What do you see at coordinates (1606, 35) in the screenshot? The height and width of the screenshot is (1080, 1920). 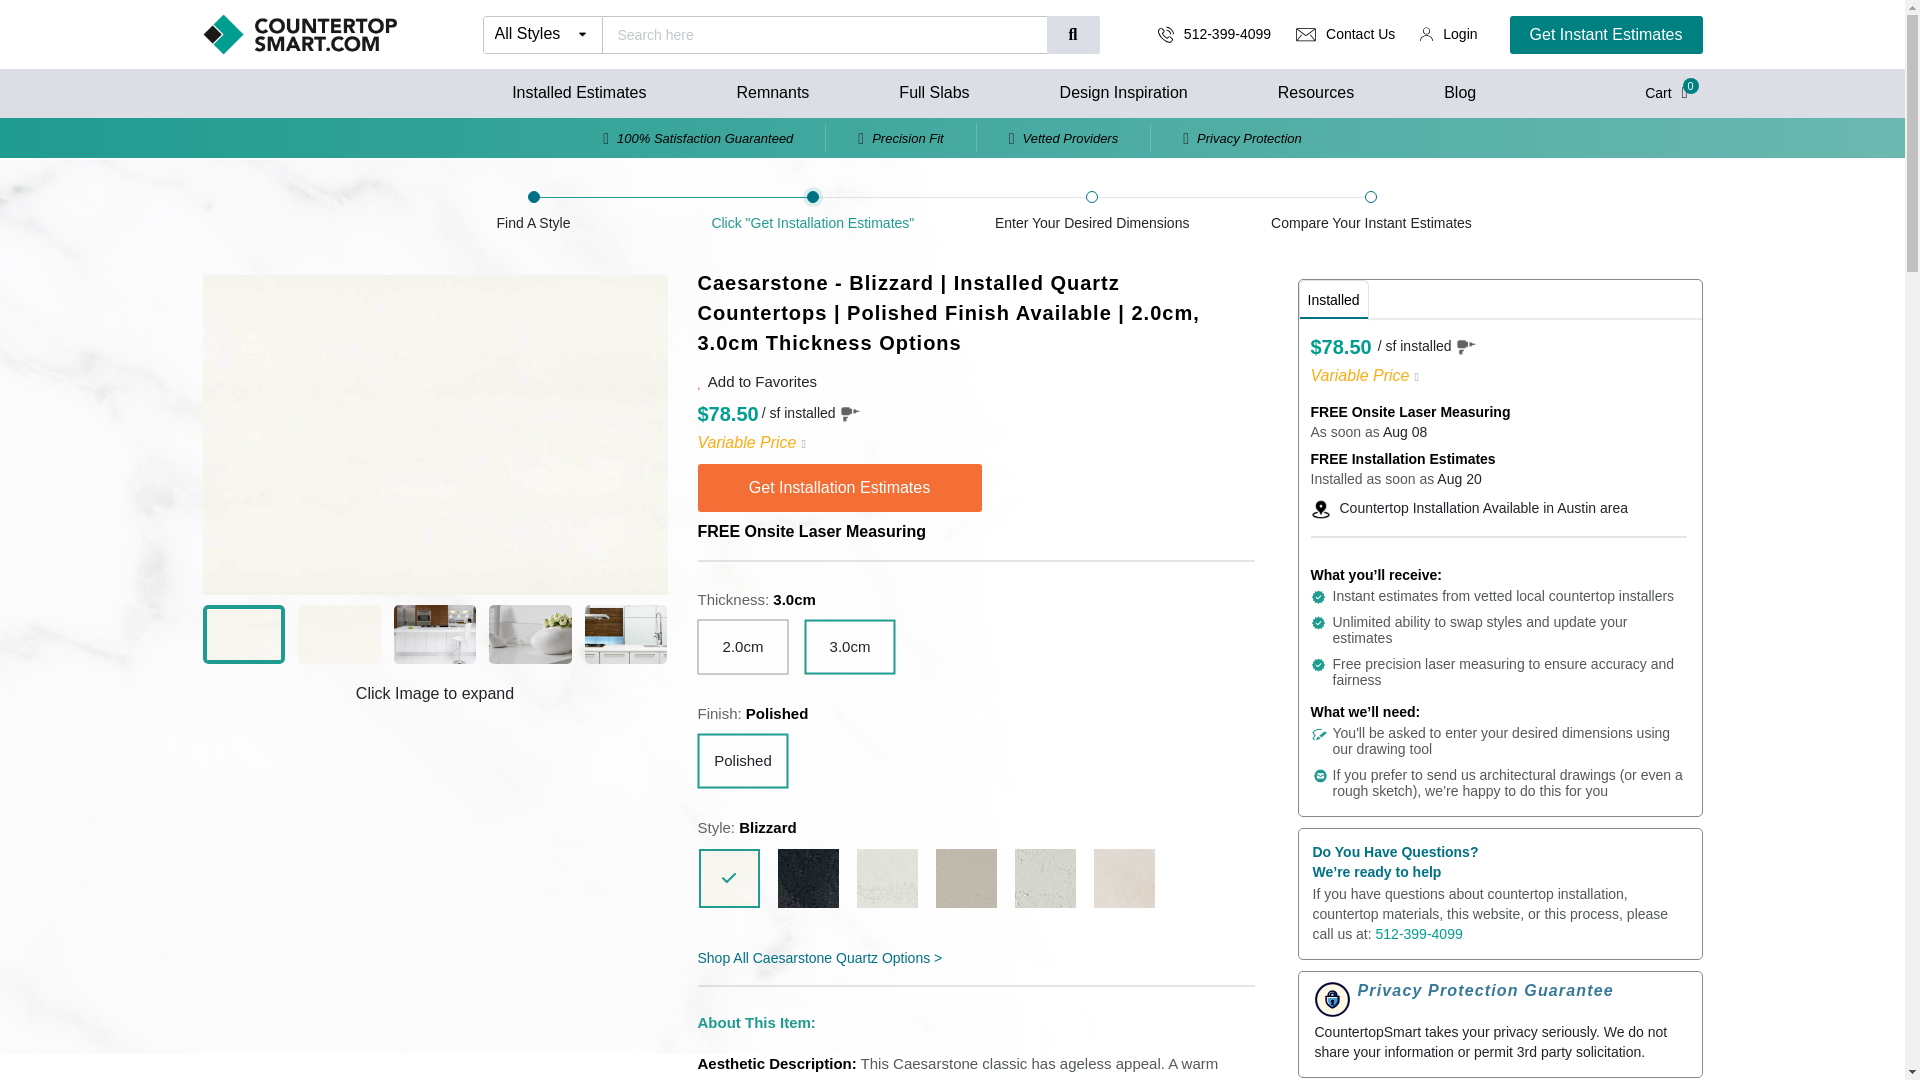 I see `Get Instant Estimates` at bounding box center [1606, 35].